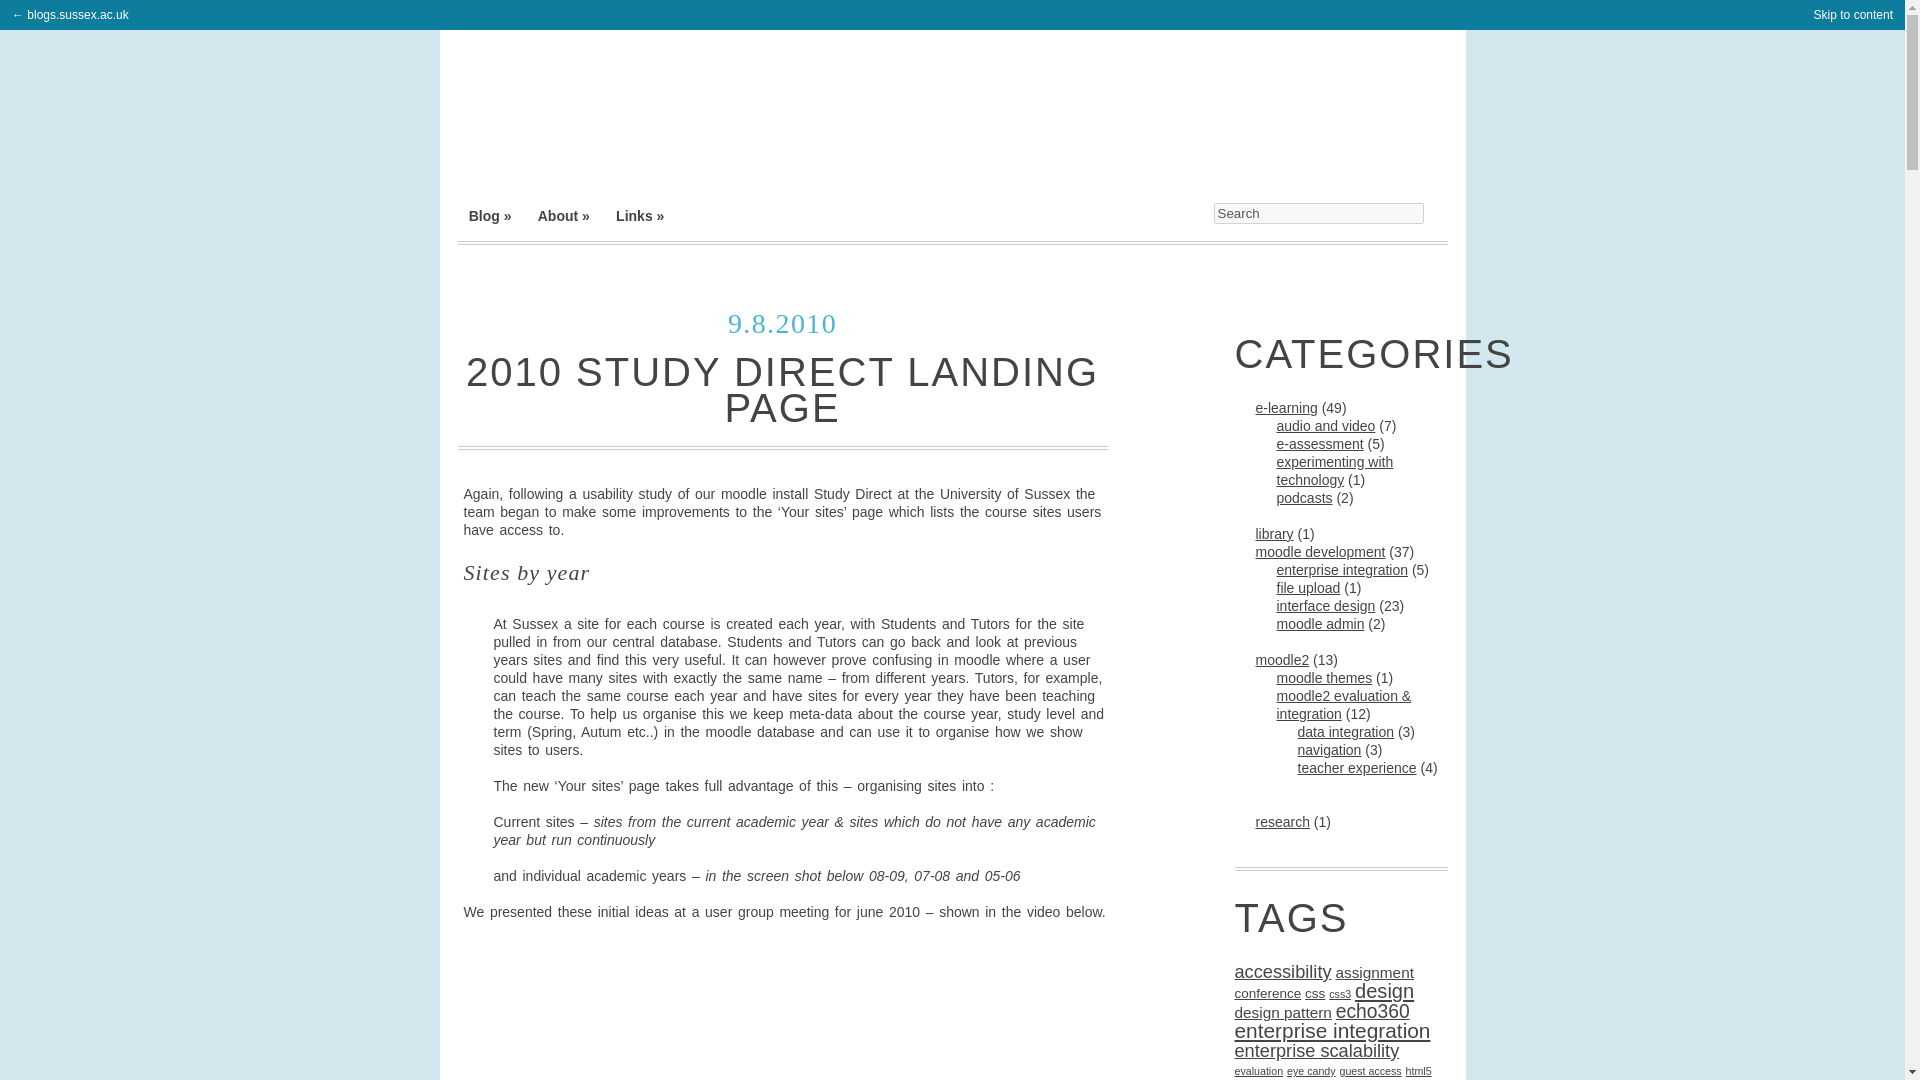 The width and height of the screenshot is (1920, 1080). I want to click on Sussex blogs home, so click(70, 14).